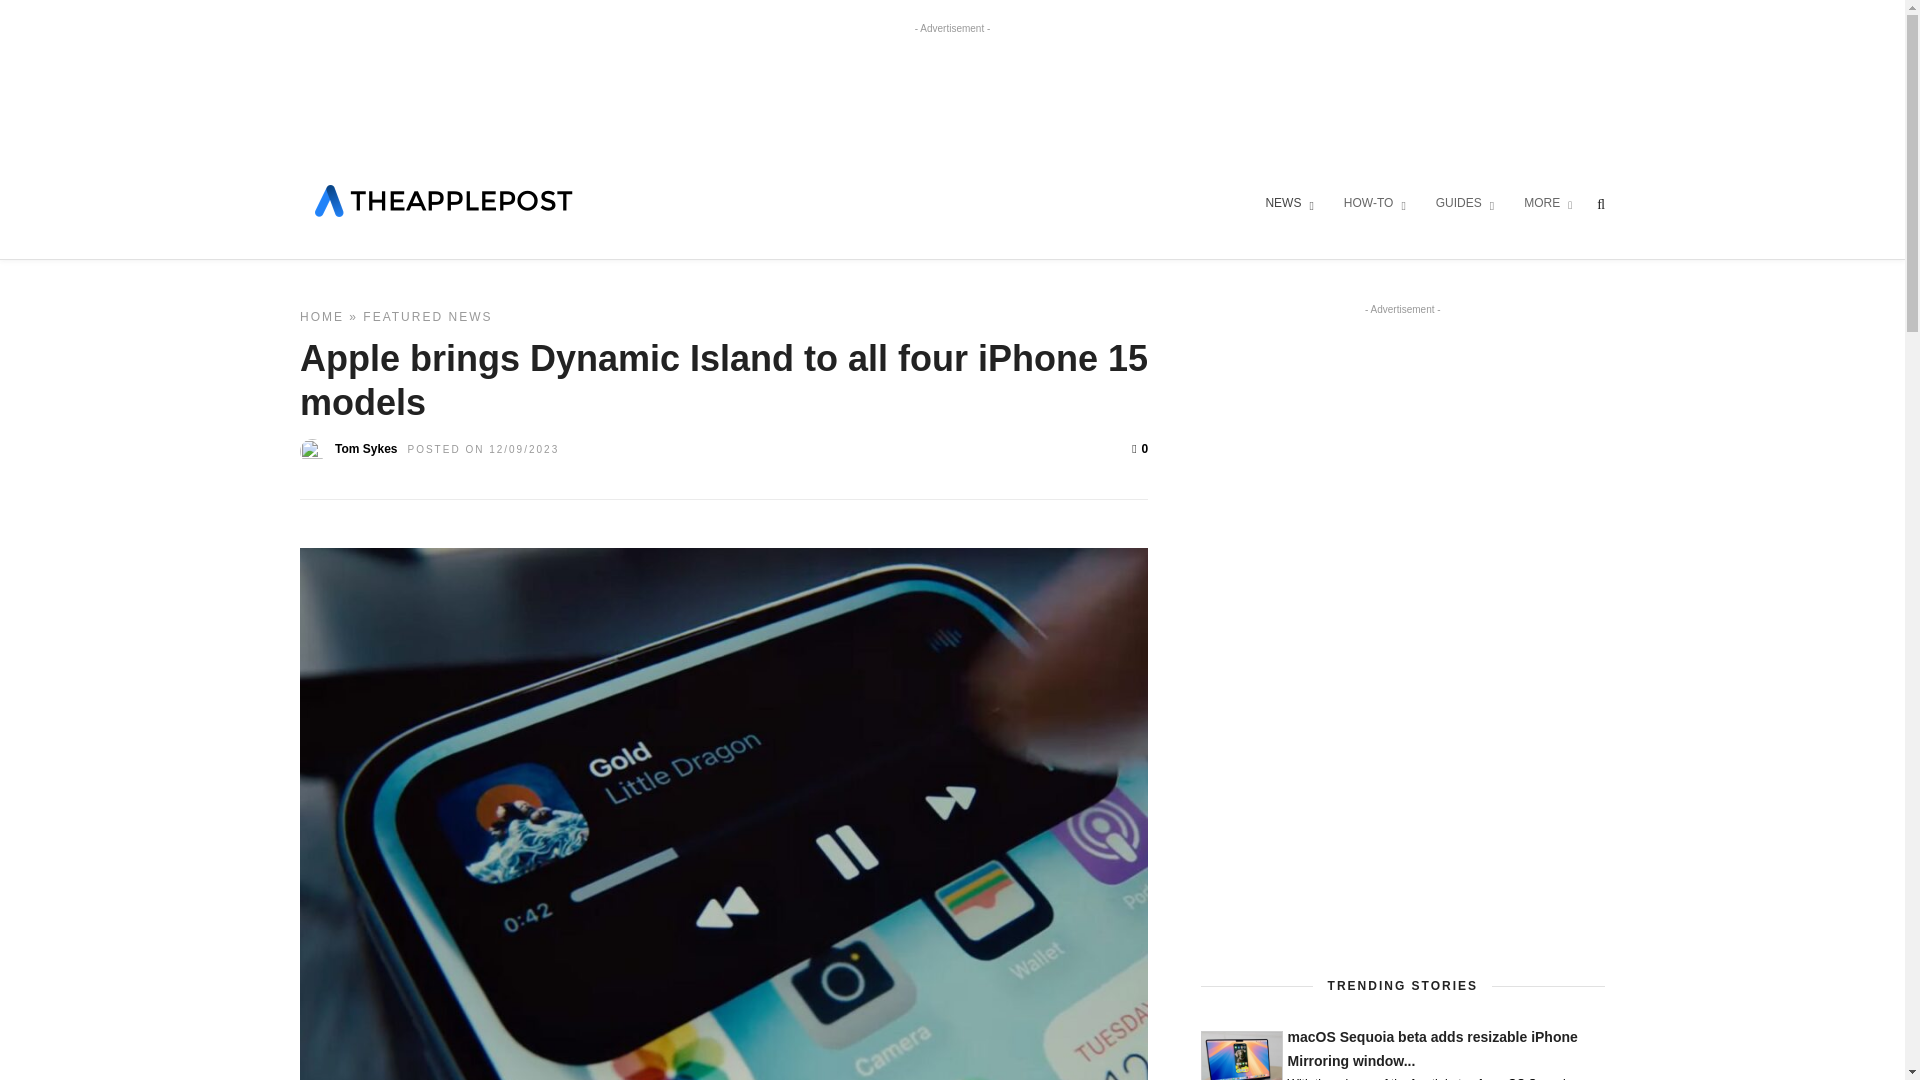 This screenshot has height=1080, width=1920. What do you see at coordinates (951, 92) in the screenshot?
I see `Advertisement` at bounding box center [951, 92].